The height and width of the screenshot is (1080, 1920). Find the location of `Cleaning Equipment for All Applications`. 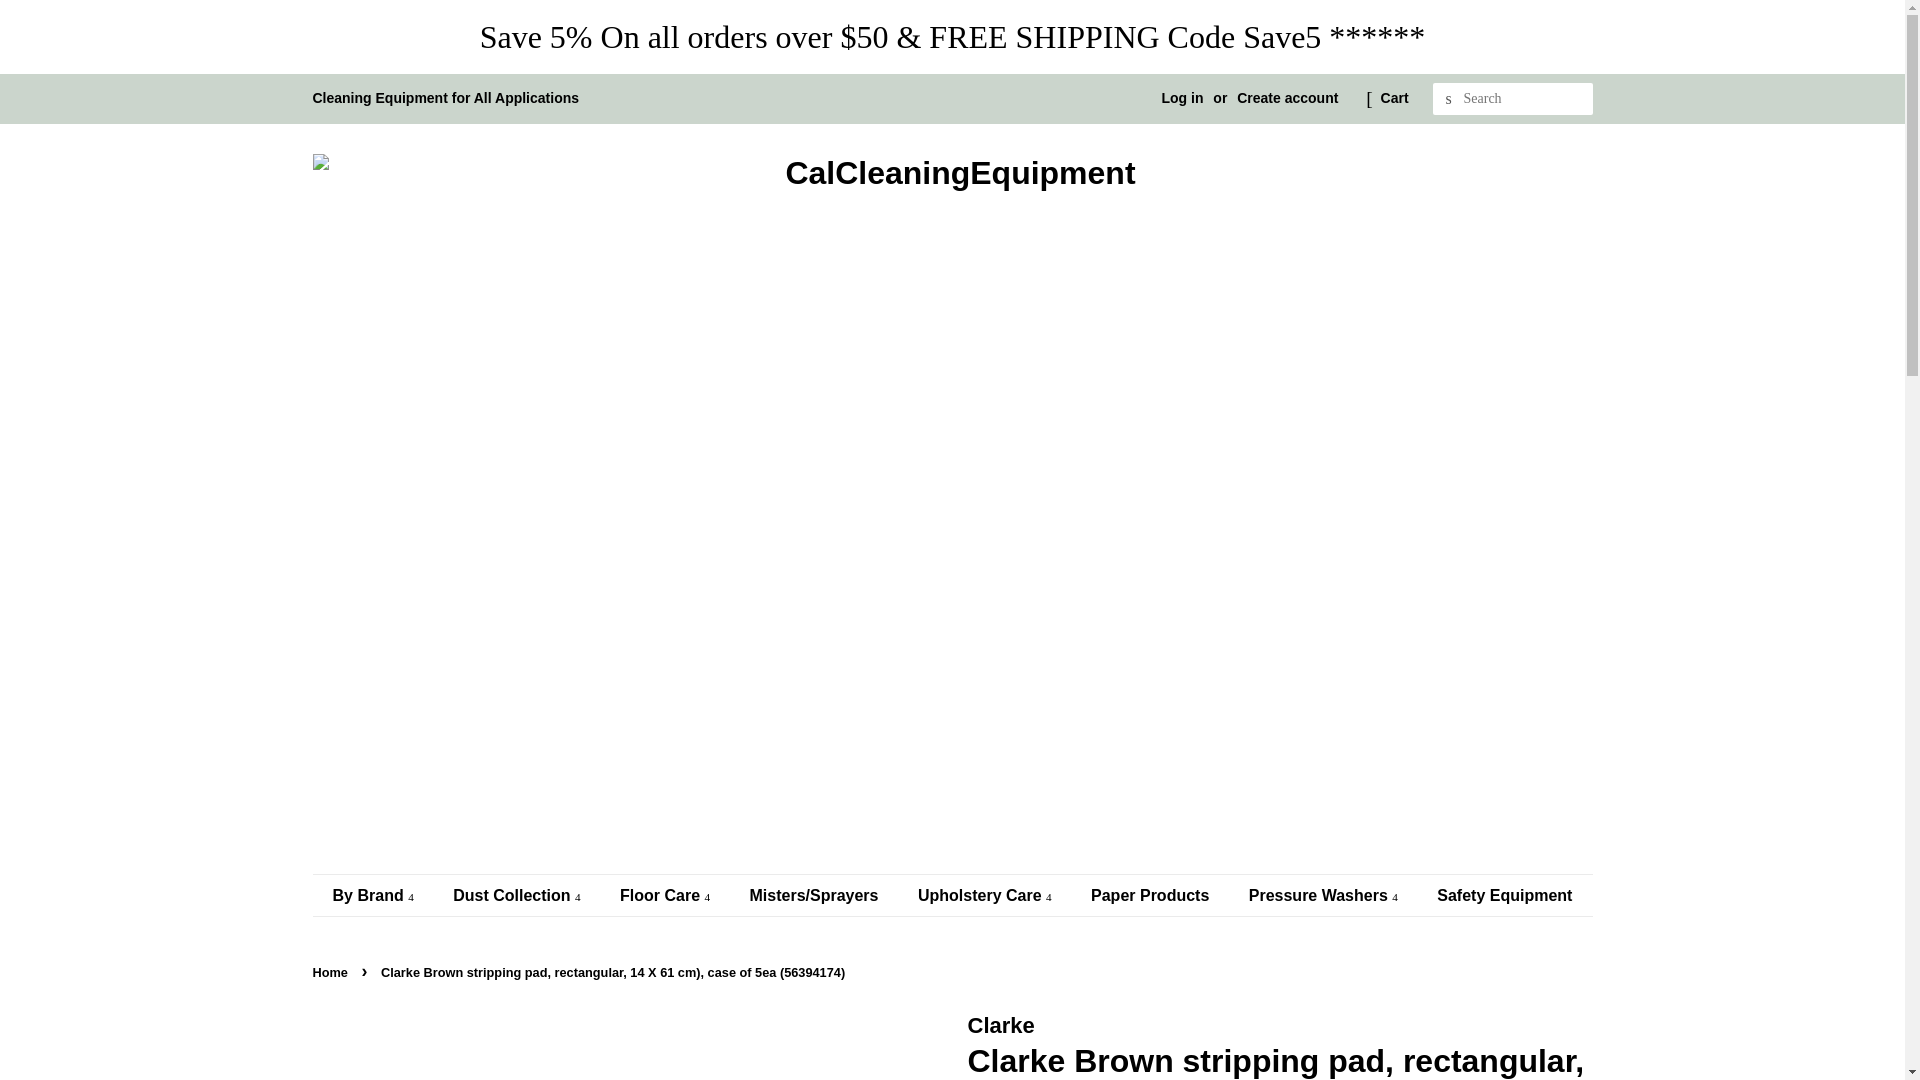

Cleaning Equipment for All Applications is located at coordinates (445, 97).